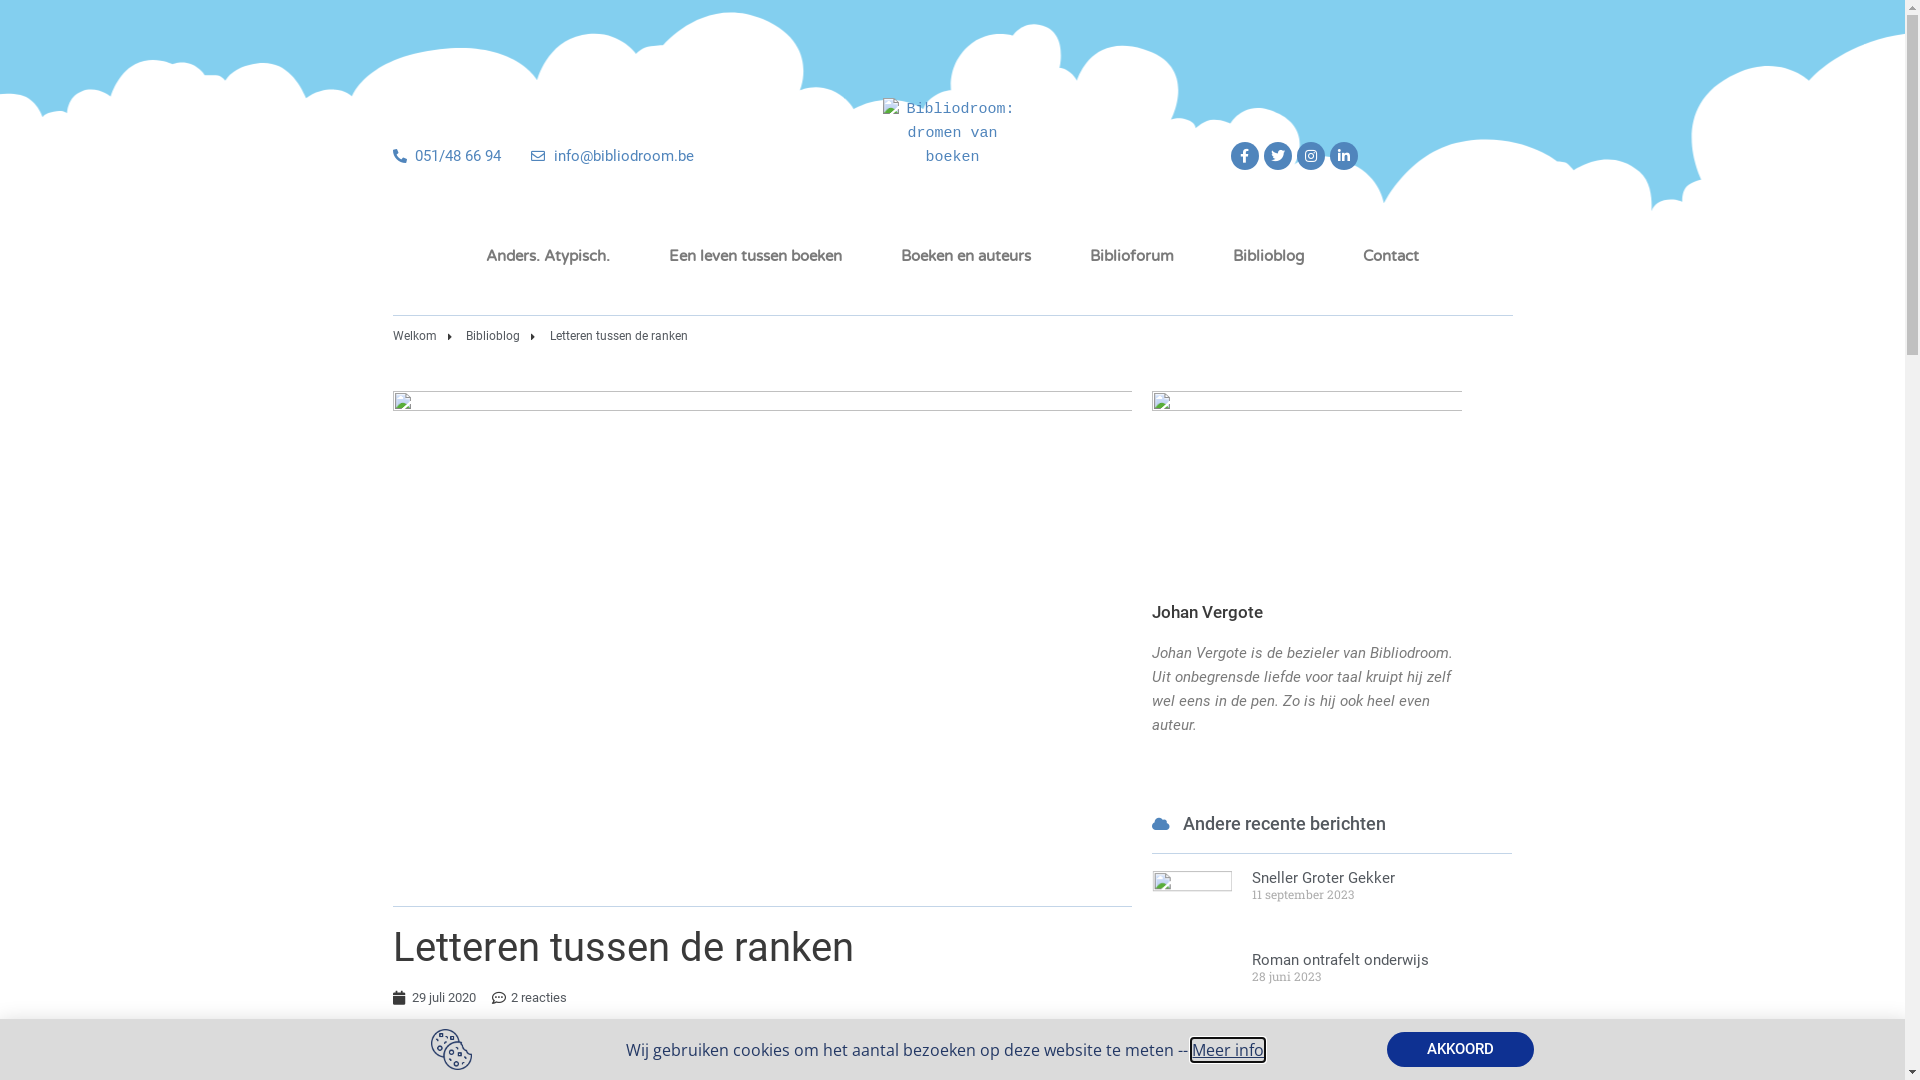 Image resolution: width=1920 pixels, height=1080 pixels. Describe the element at coordinates (1268, 256) in the screenshot. I see `Biblioblog` at that location.